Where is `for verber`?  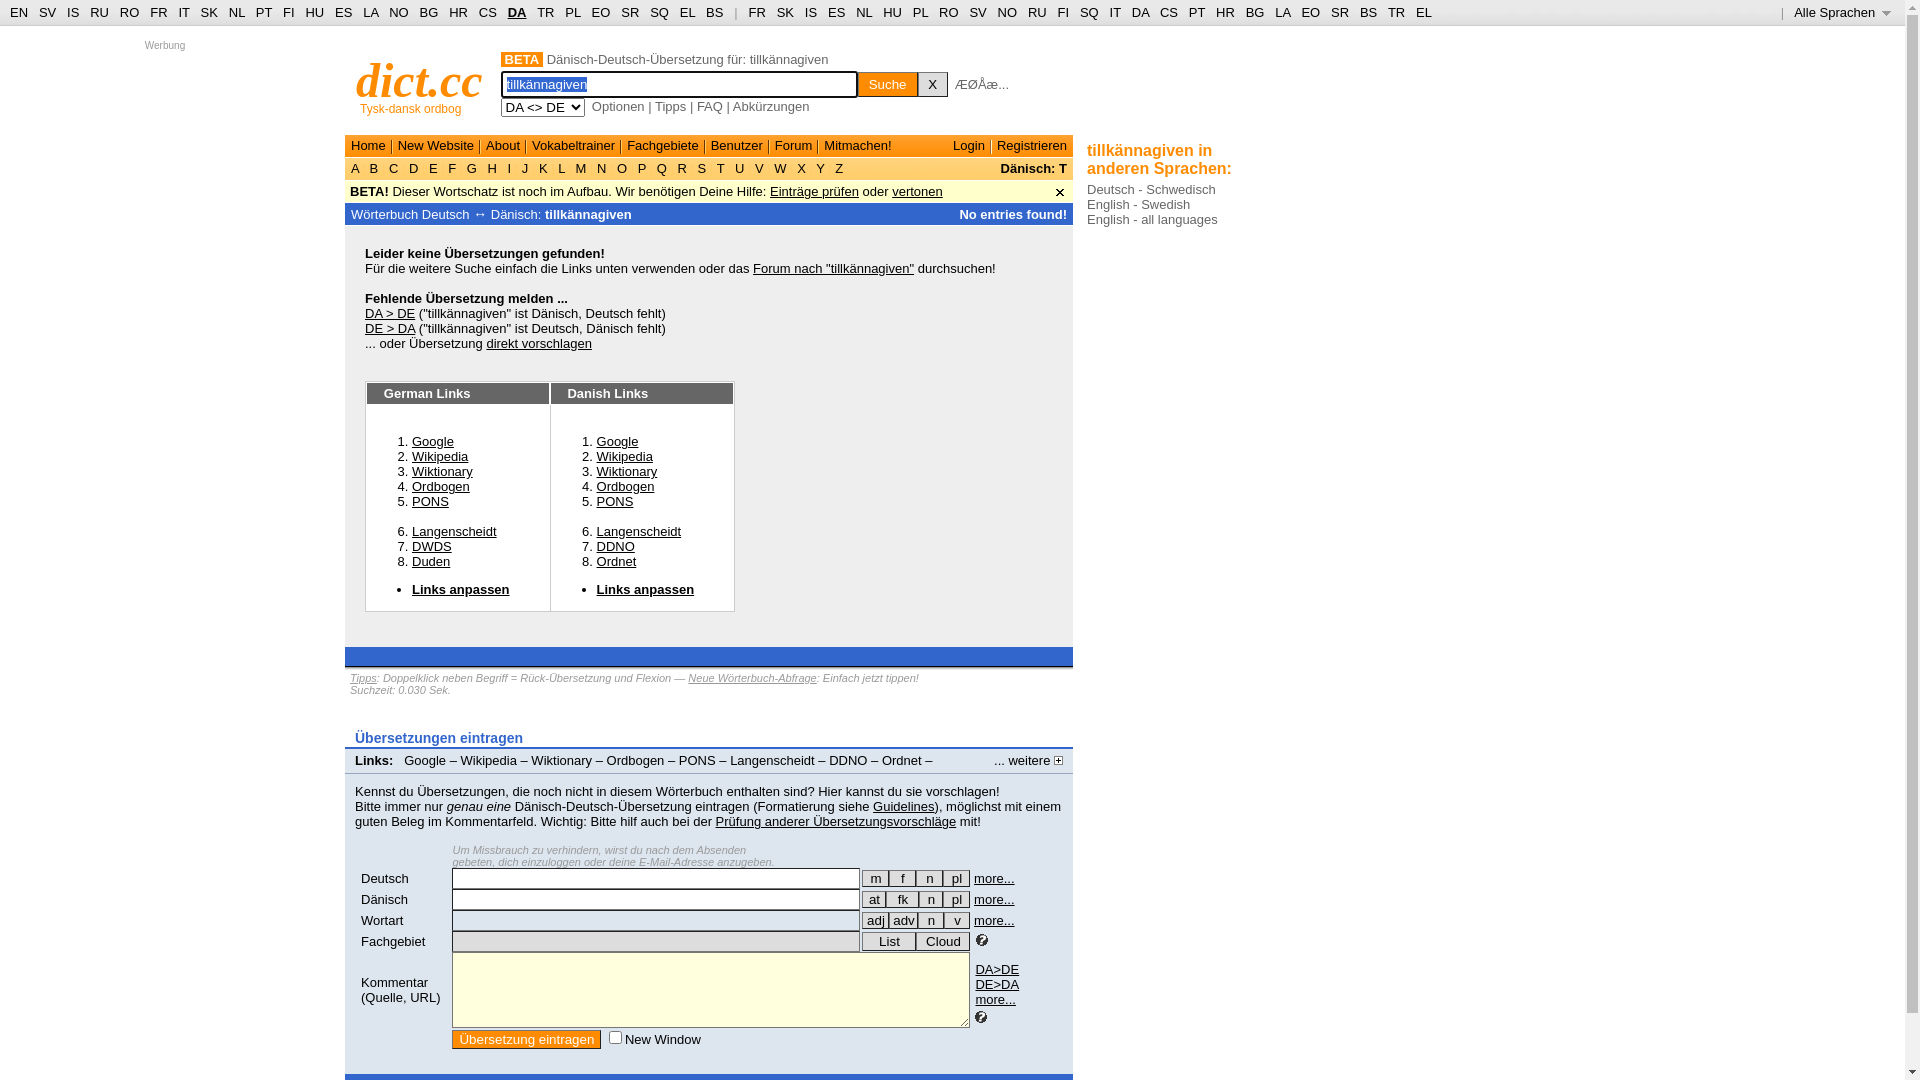 for verber is located at coordinates (874, 900).